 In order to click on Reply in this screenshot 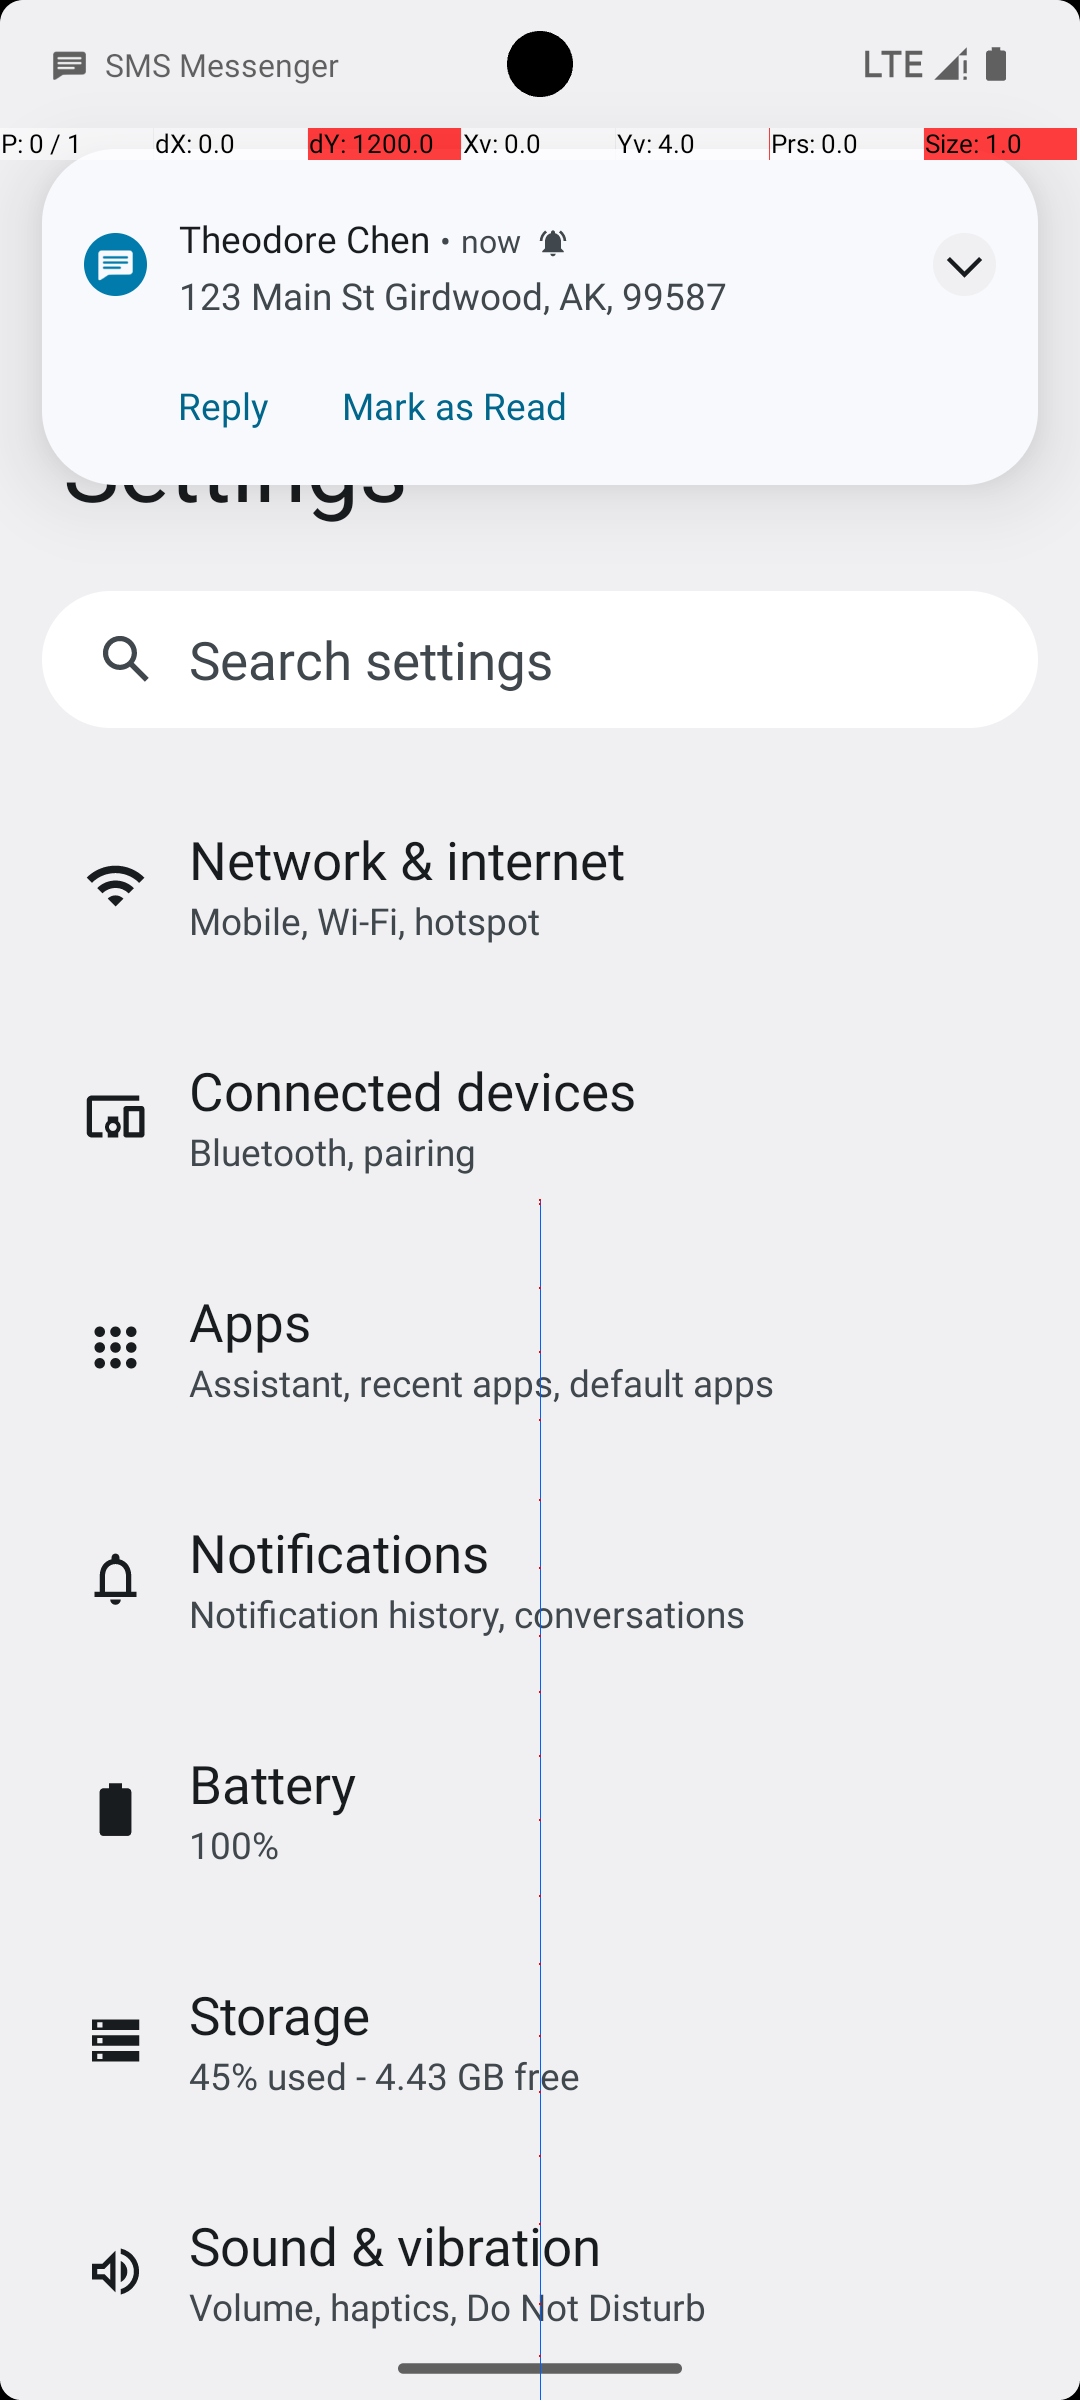, I will do `click(224, 406)`.